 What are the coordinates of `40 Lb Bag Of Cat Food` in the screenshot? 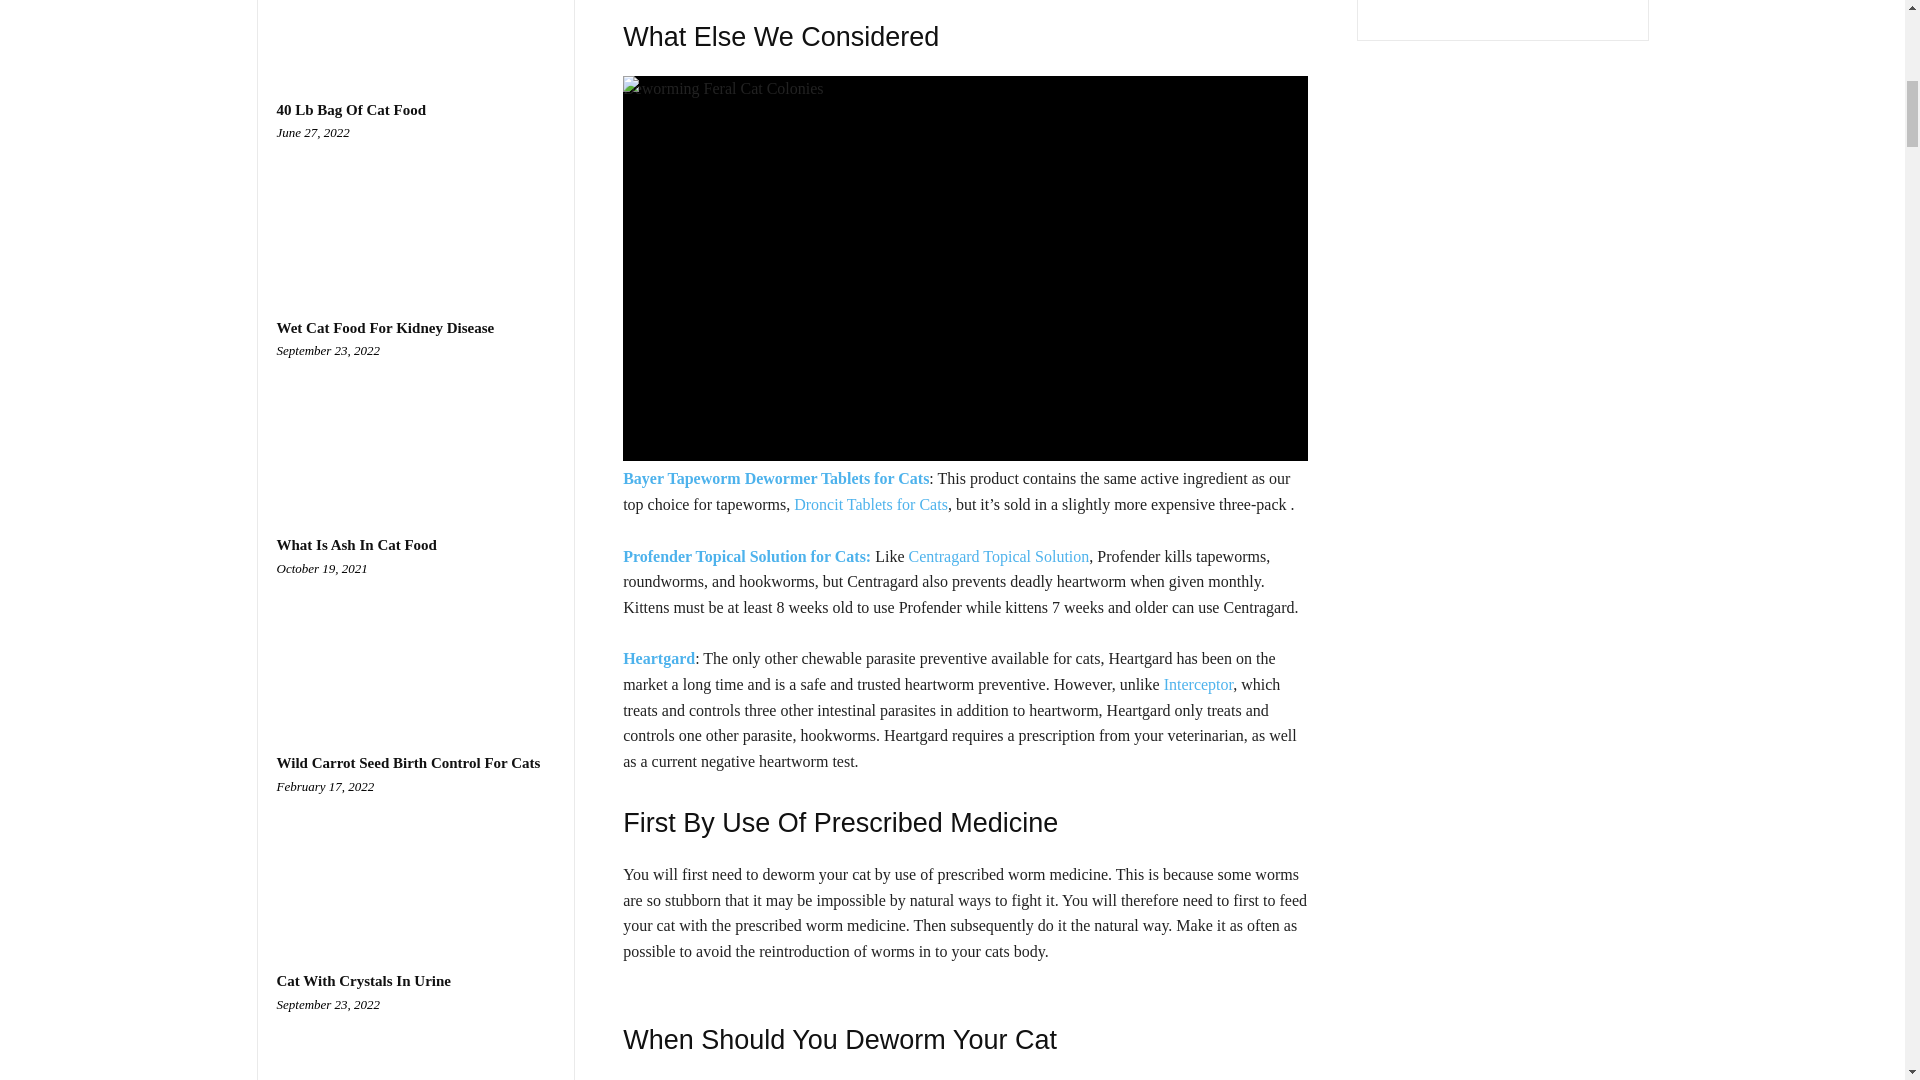 It's located at (351, 109).